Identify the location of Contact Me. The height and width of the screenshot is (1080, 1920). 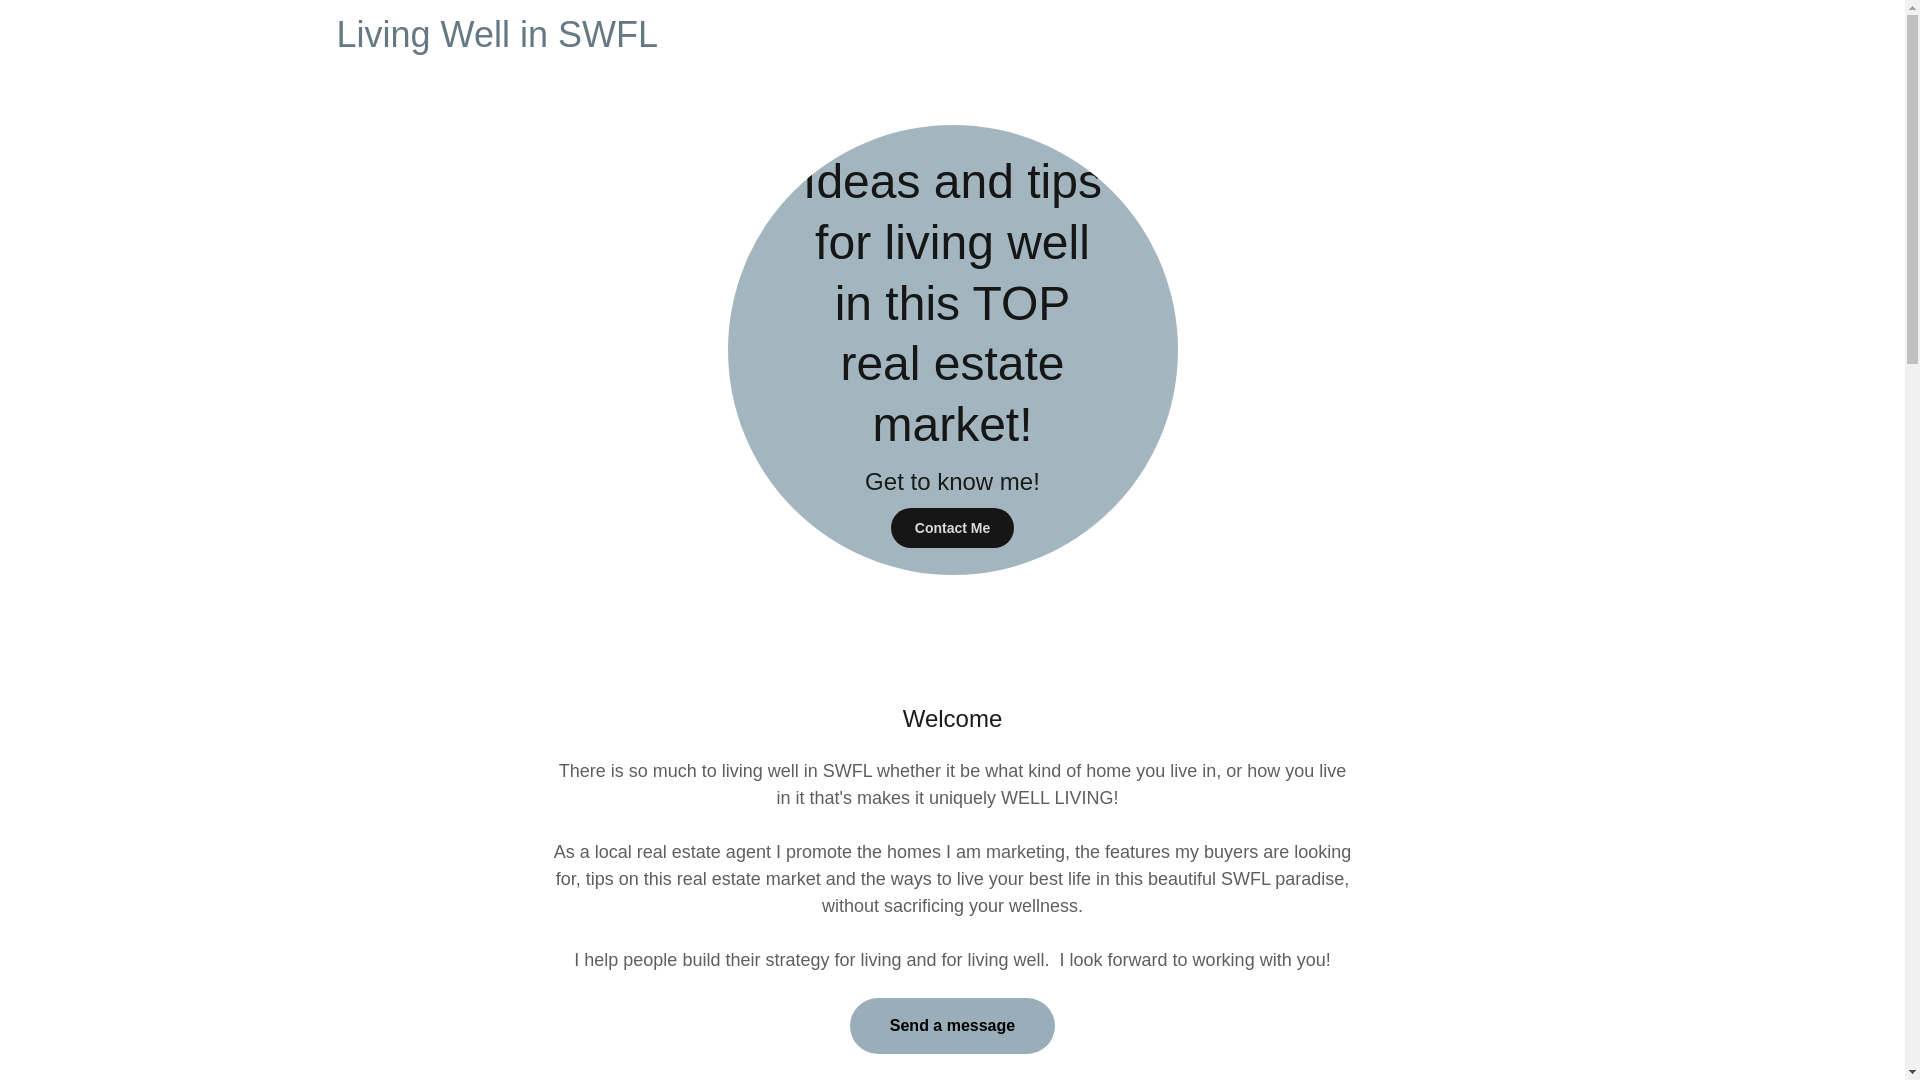
(952, 527).